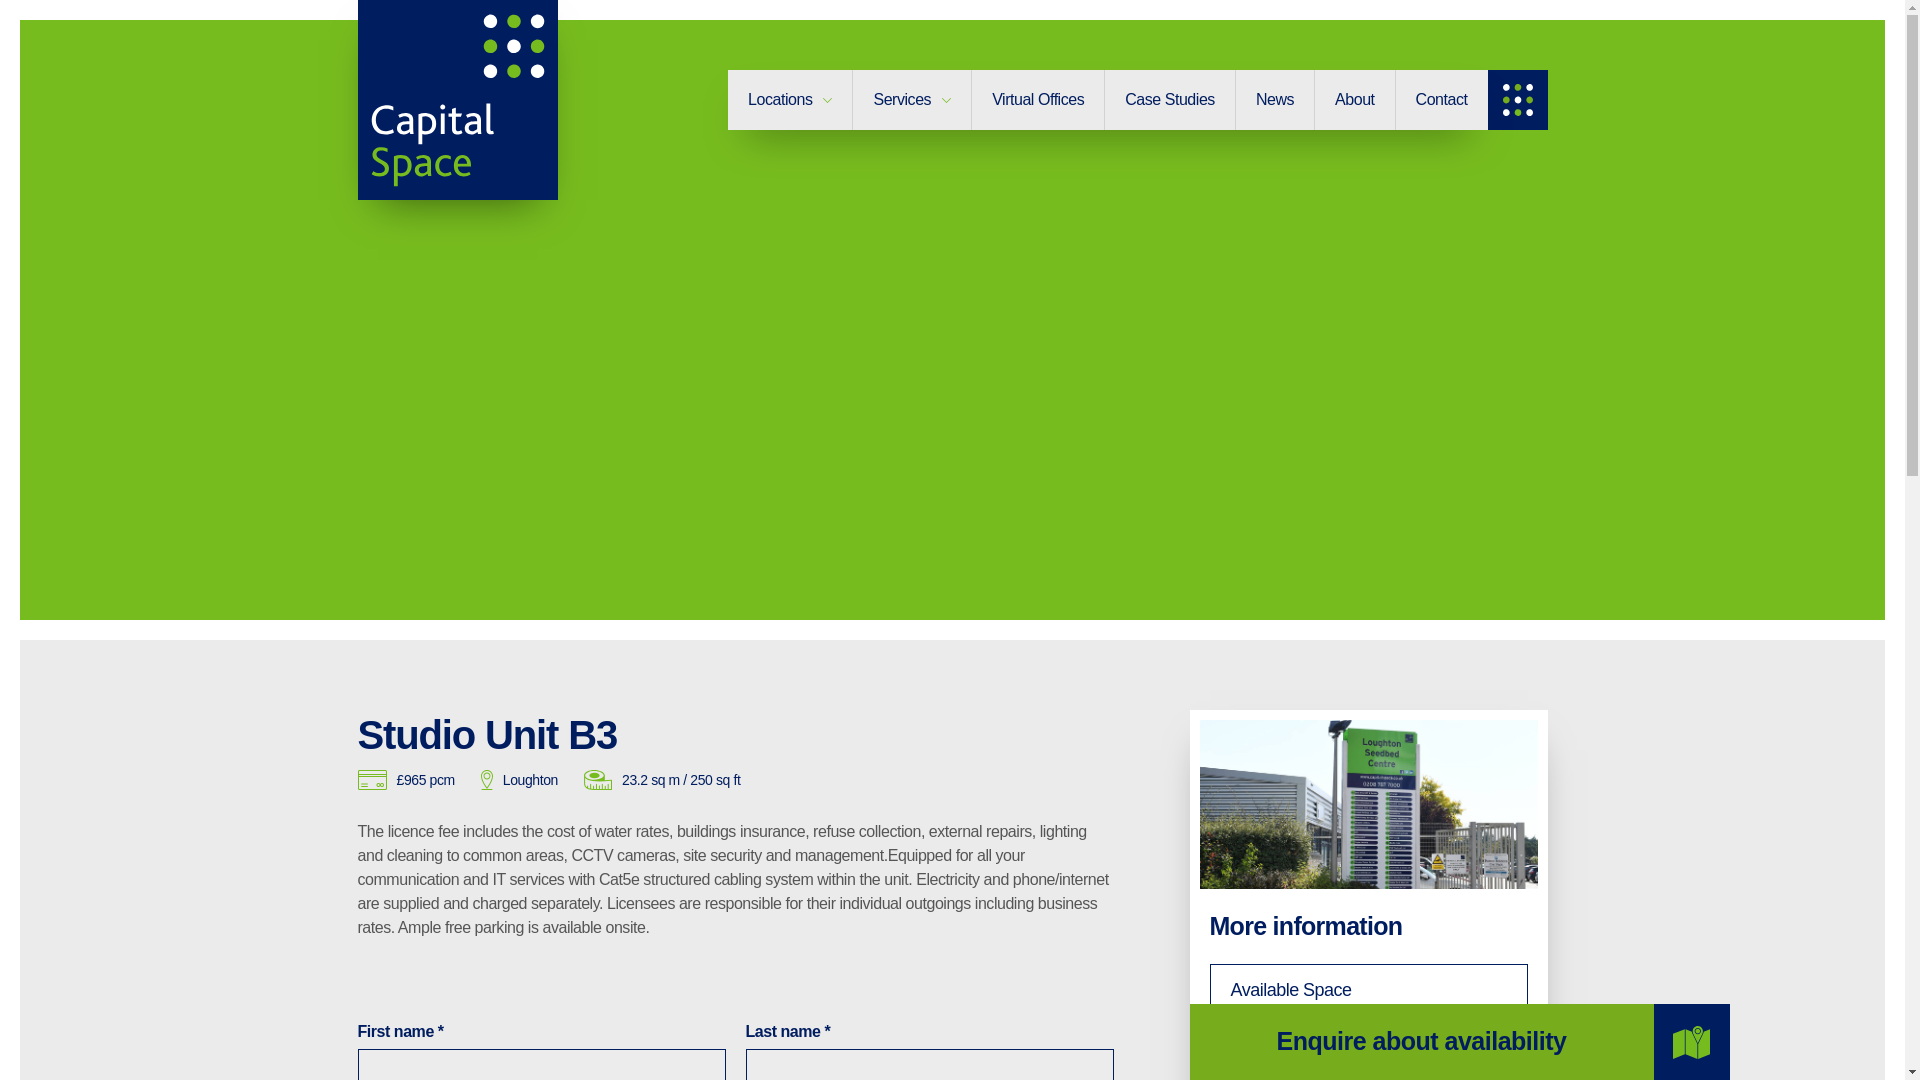 Image resolution: width=1920 pixels, height=1080 pixels. Describe the element at coordinates (1368, 990) in the screenshot. I see `Available Space` at that location.